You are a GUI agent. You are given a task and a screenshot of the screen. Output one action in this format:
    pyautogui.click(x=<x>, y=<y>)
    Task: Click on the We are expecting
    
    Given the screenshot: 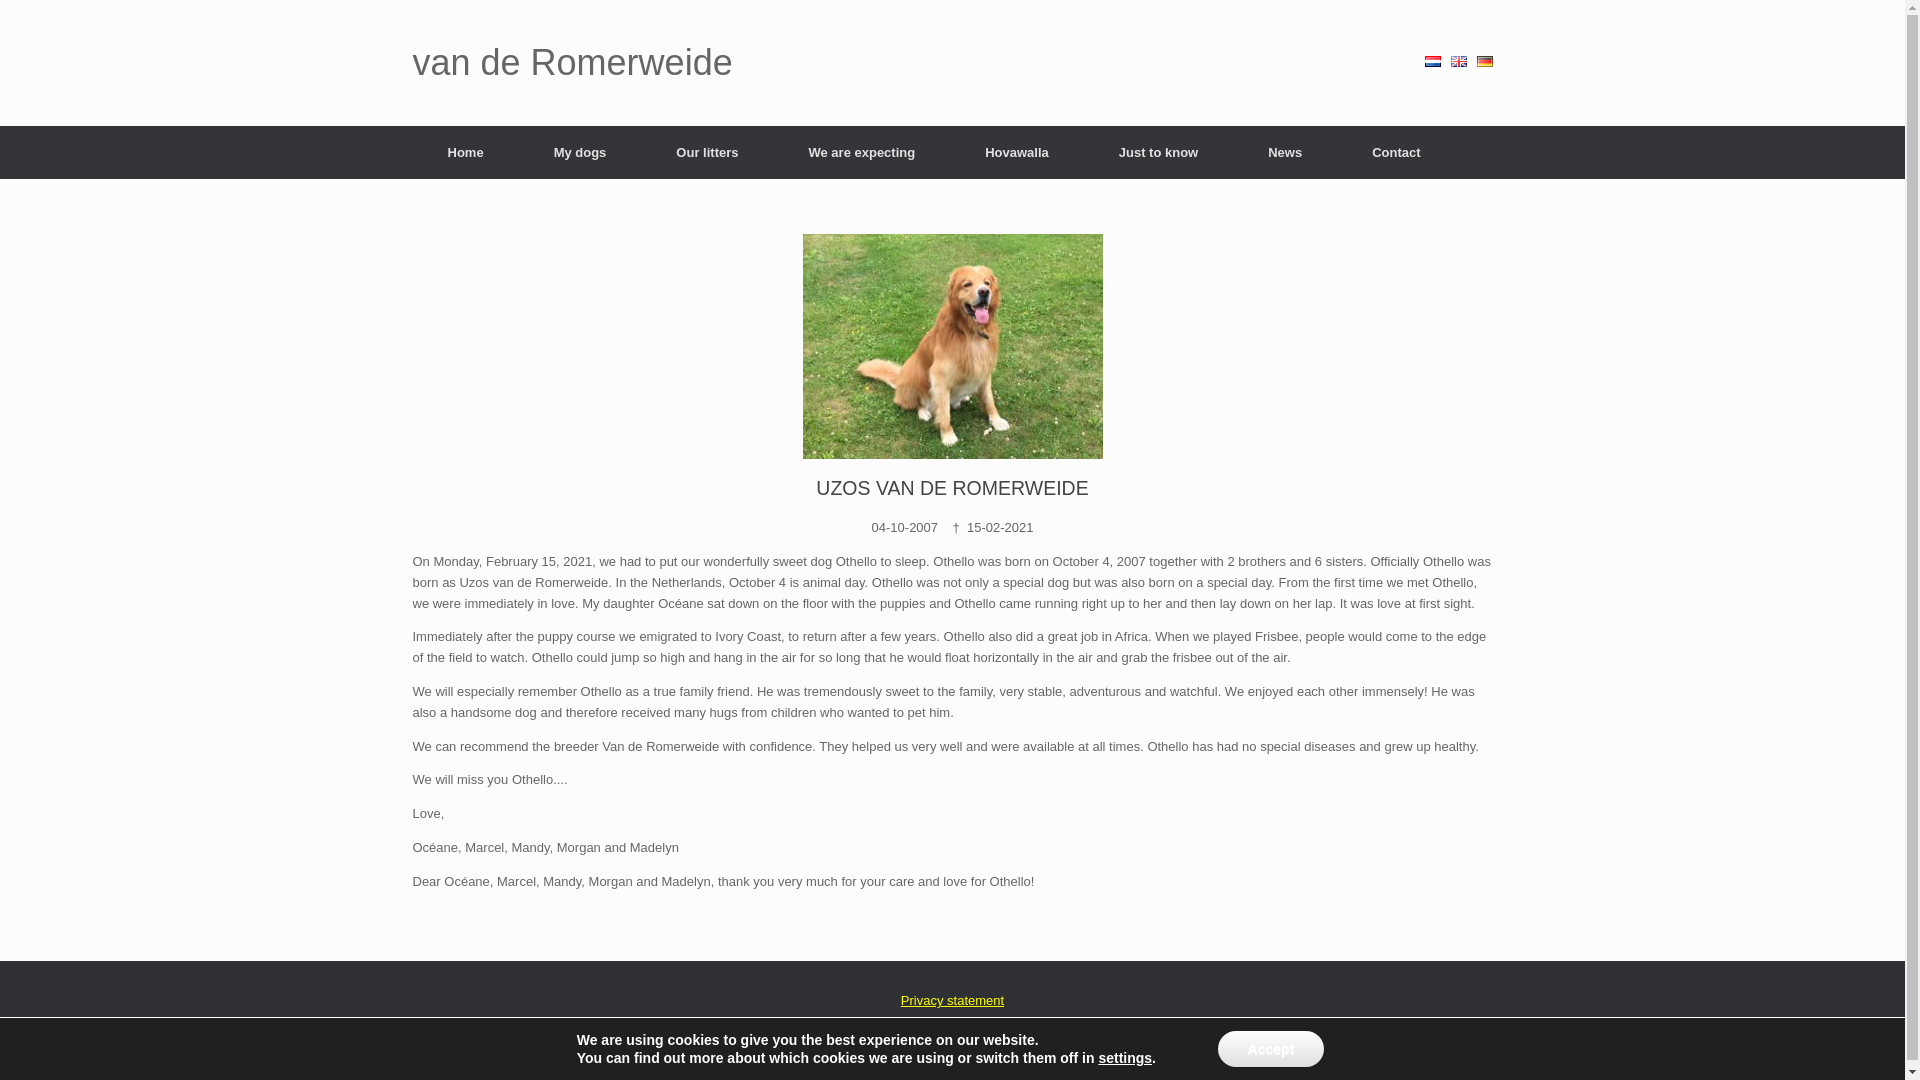 What is the action you would take?
    pyautogui.click(x=862, y=152)
    